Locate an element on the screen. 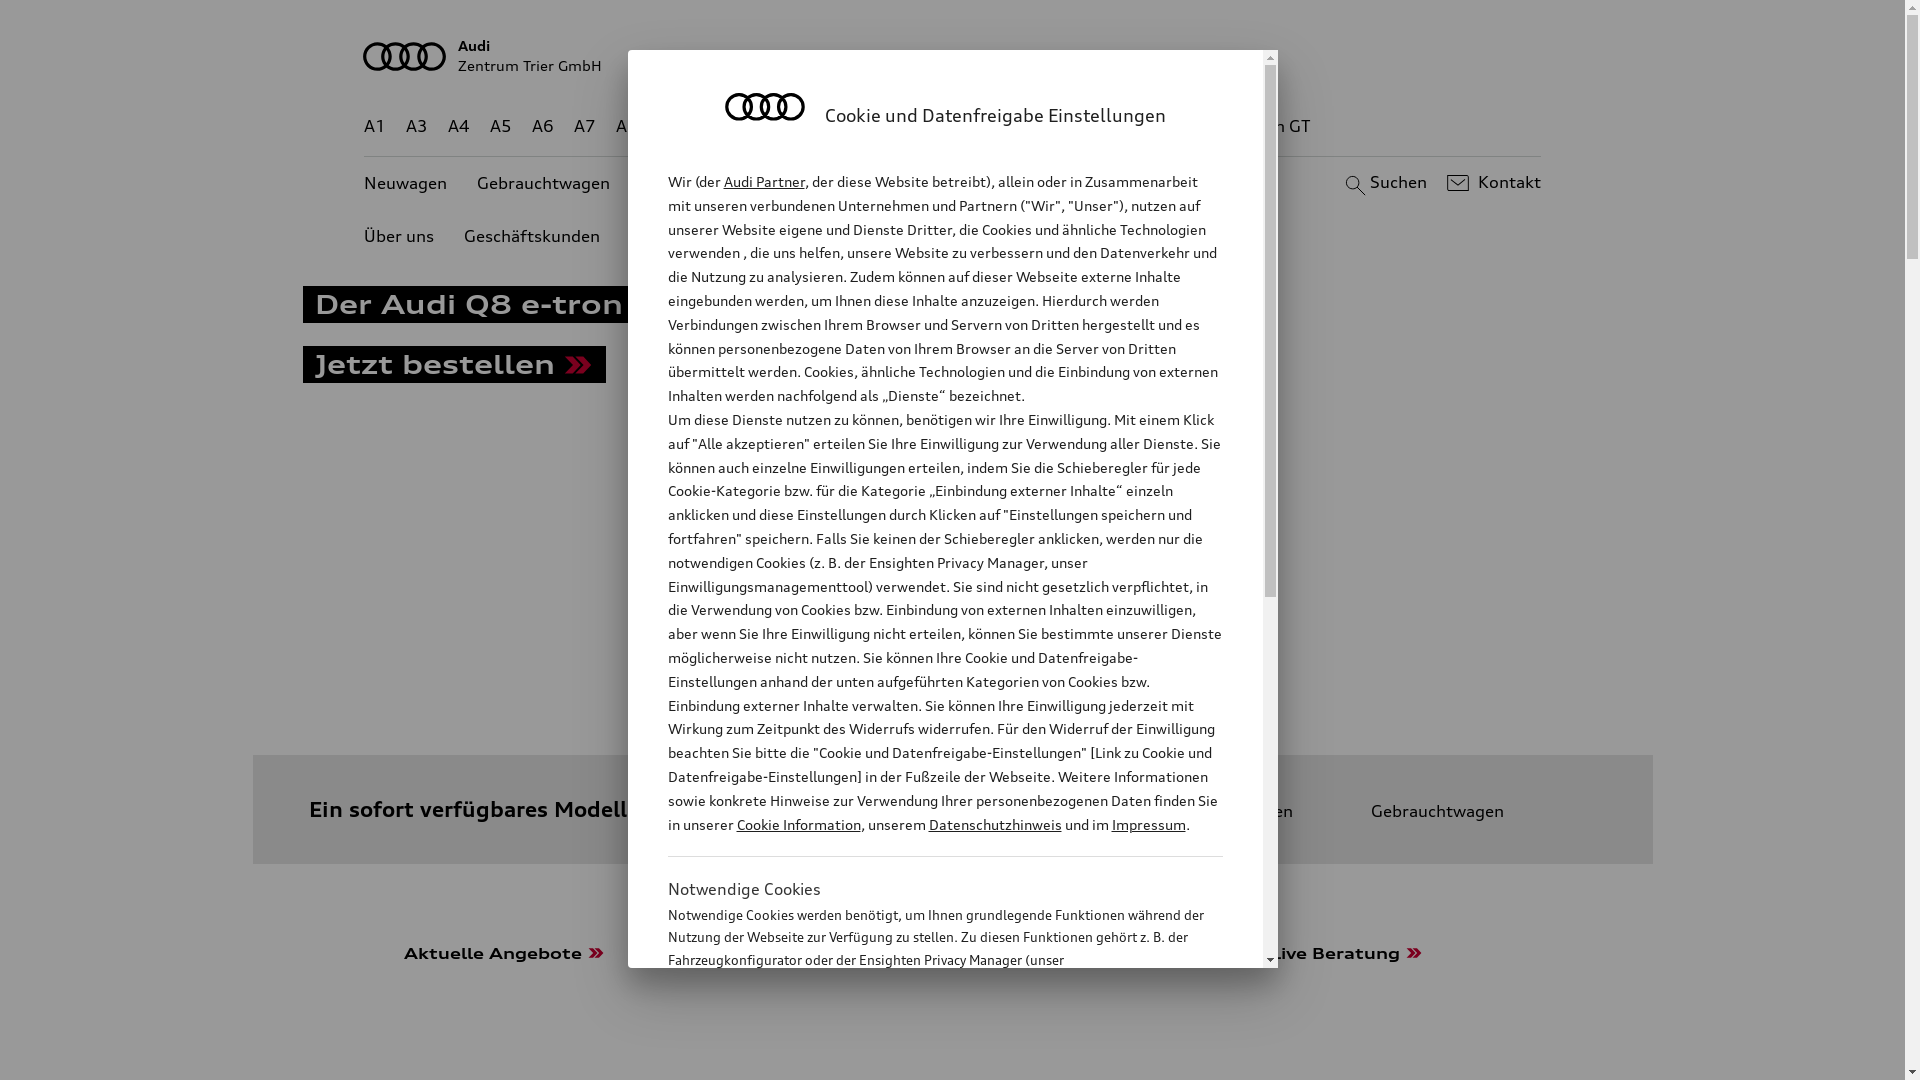  Q5 is located at coordinates (852, 126).